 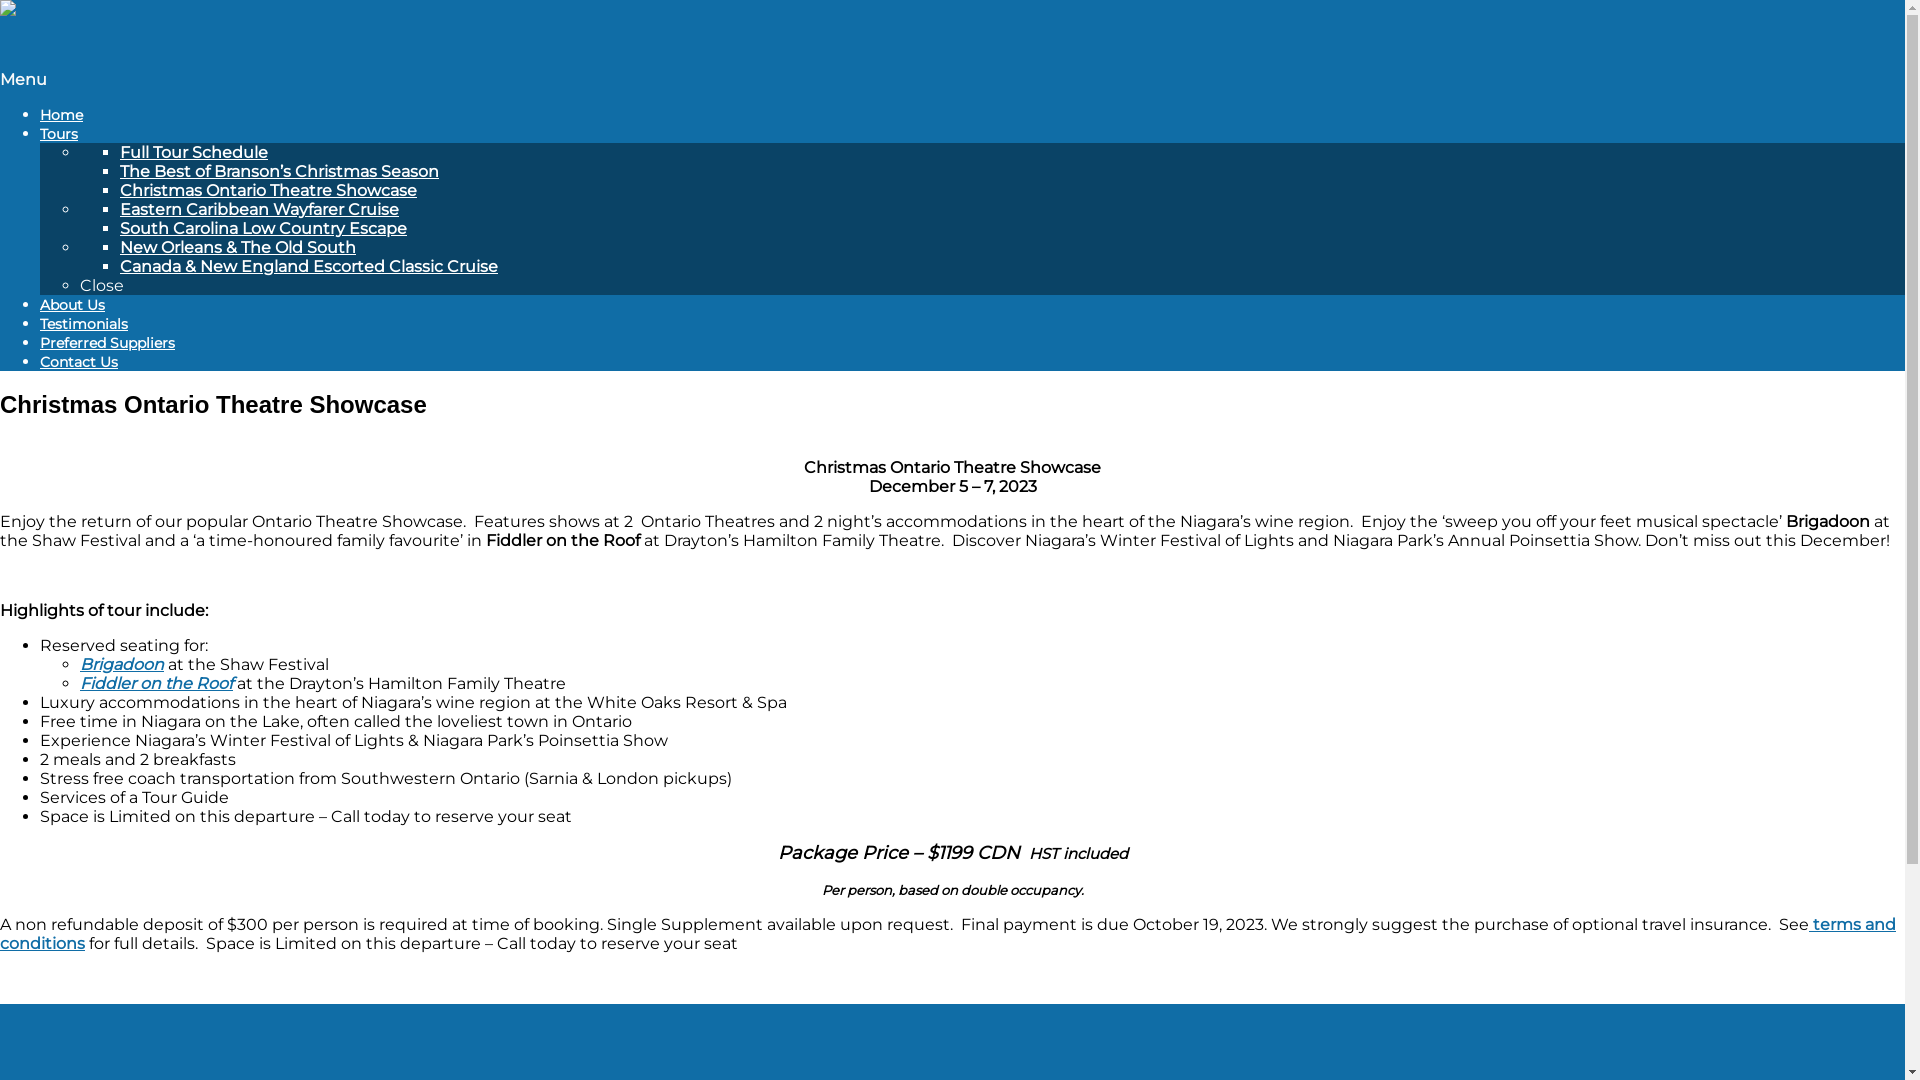 What do you see at coordinates (122, 664) in the screenshot?
I see `Brigadoon` at bounding box center [122, 664].